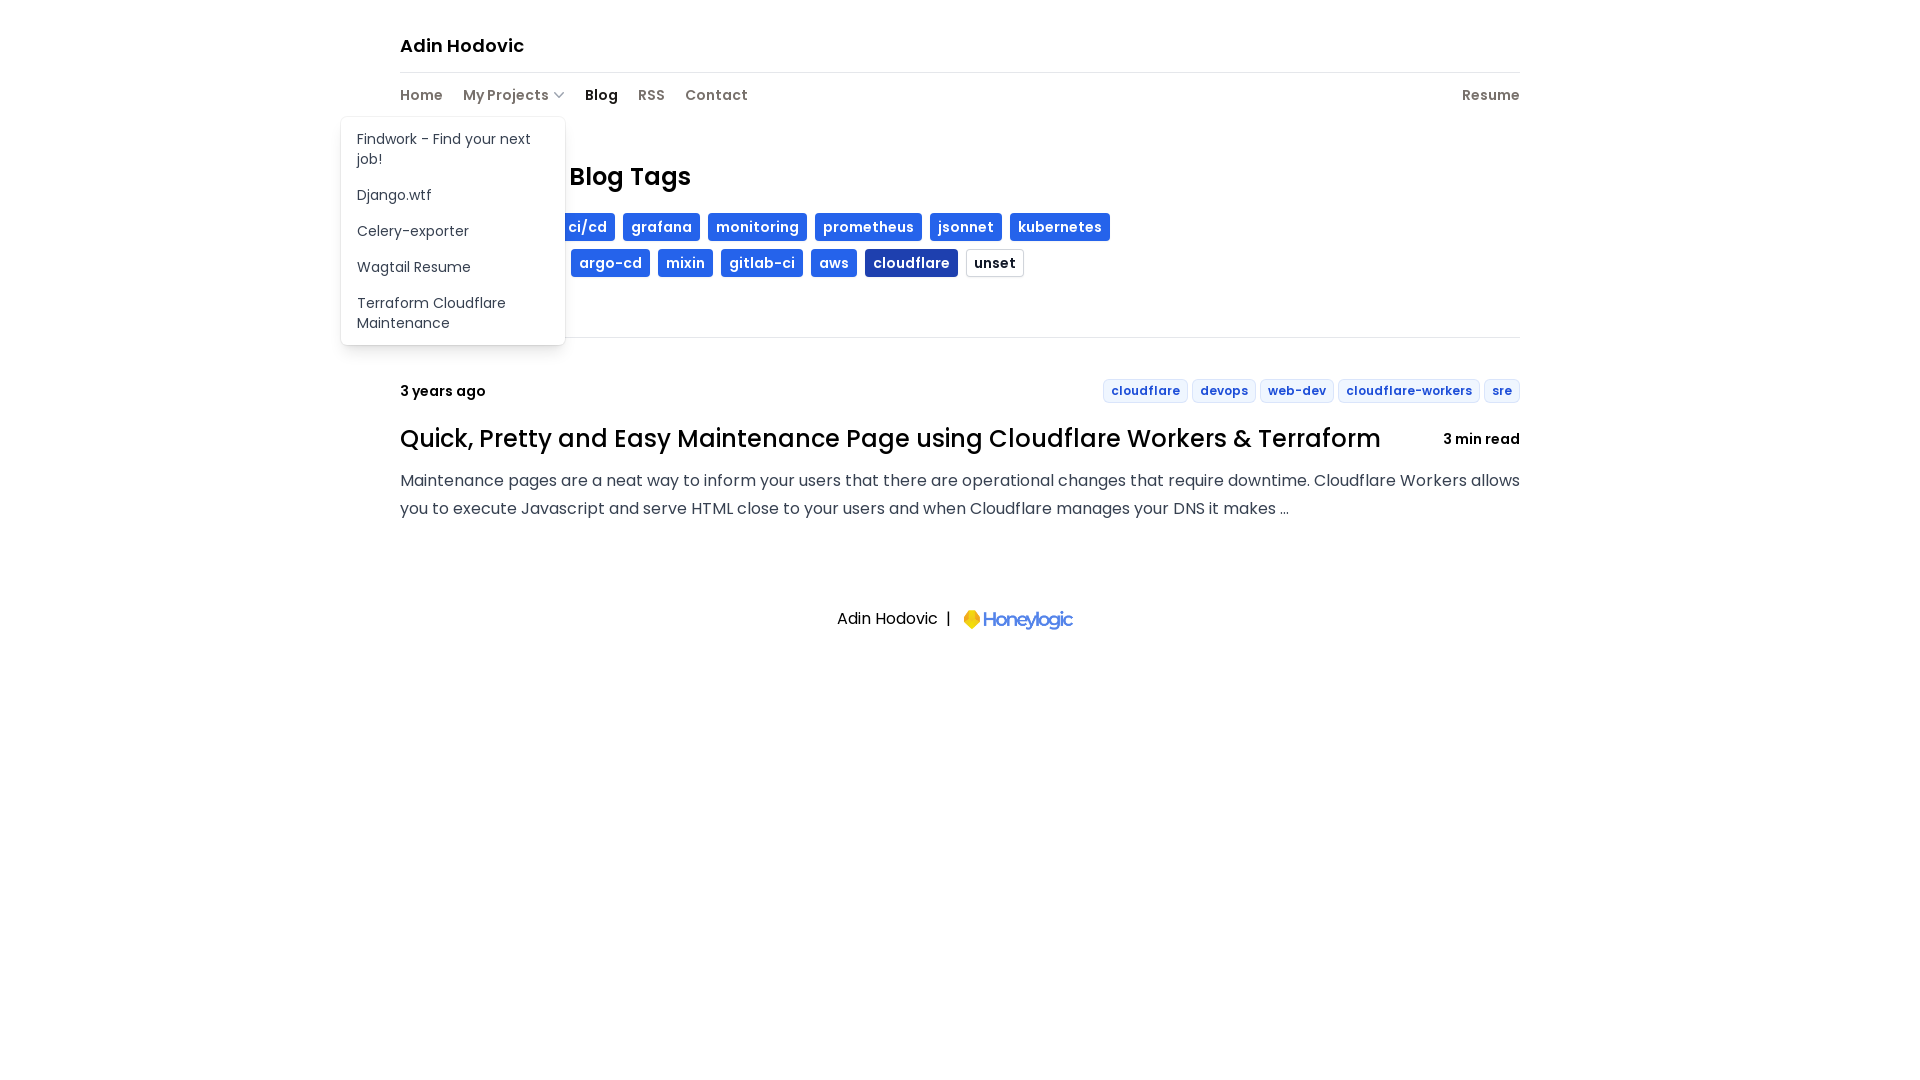 The height and width of the screenshot is (1080, 1920). What do you see at coordinates (995, 263) in the screenshot?
I see `unset` at bounding box center [995, 263].